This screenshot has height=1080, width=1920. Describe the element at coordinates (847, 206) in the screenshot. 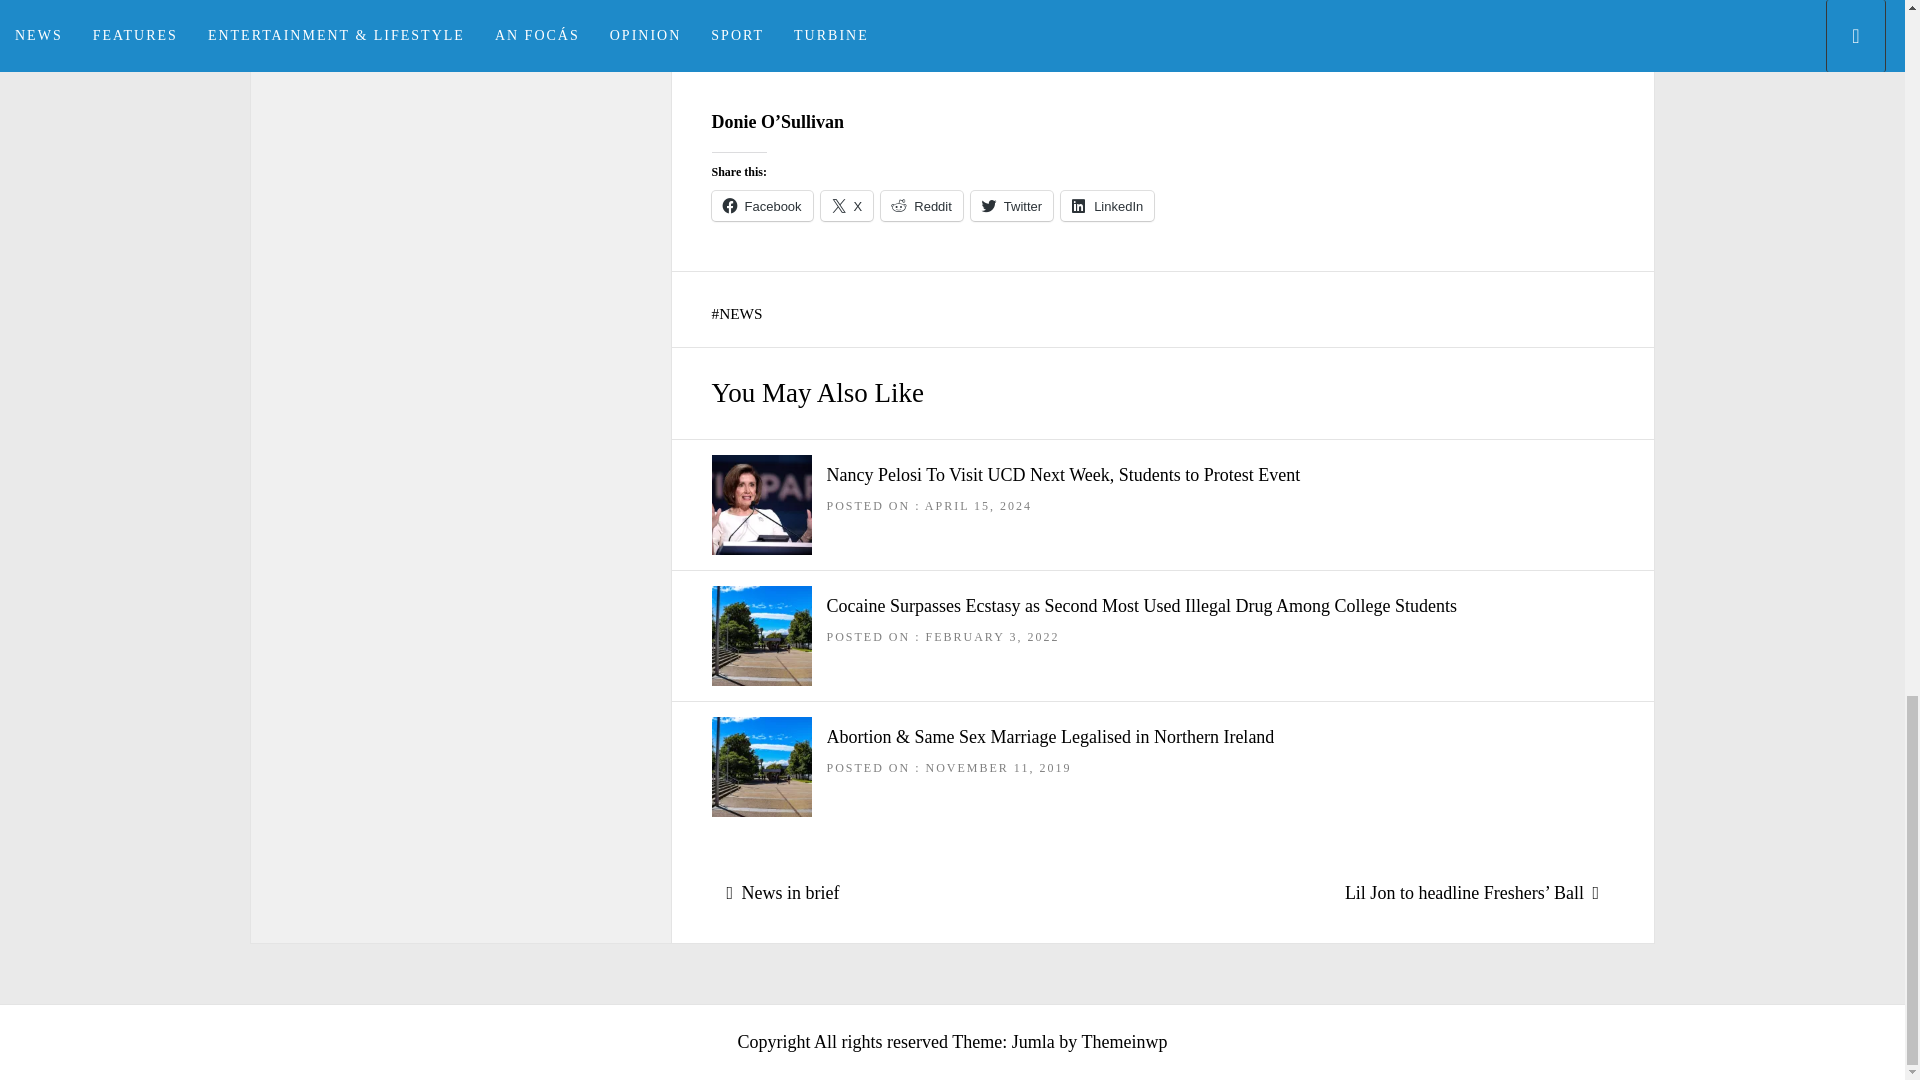

I see `Click to share on X` at that location.